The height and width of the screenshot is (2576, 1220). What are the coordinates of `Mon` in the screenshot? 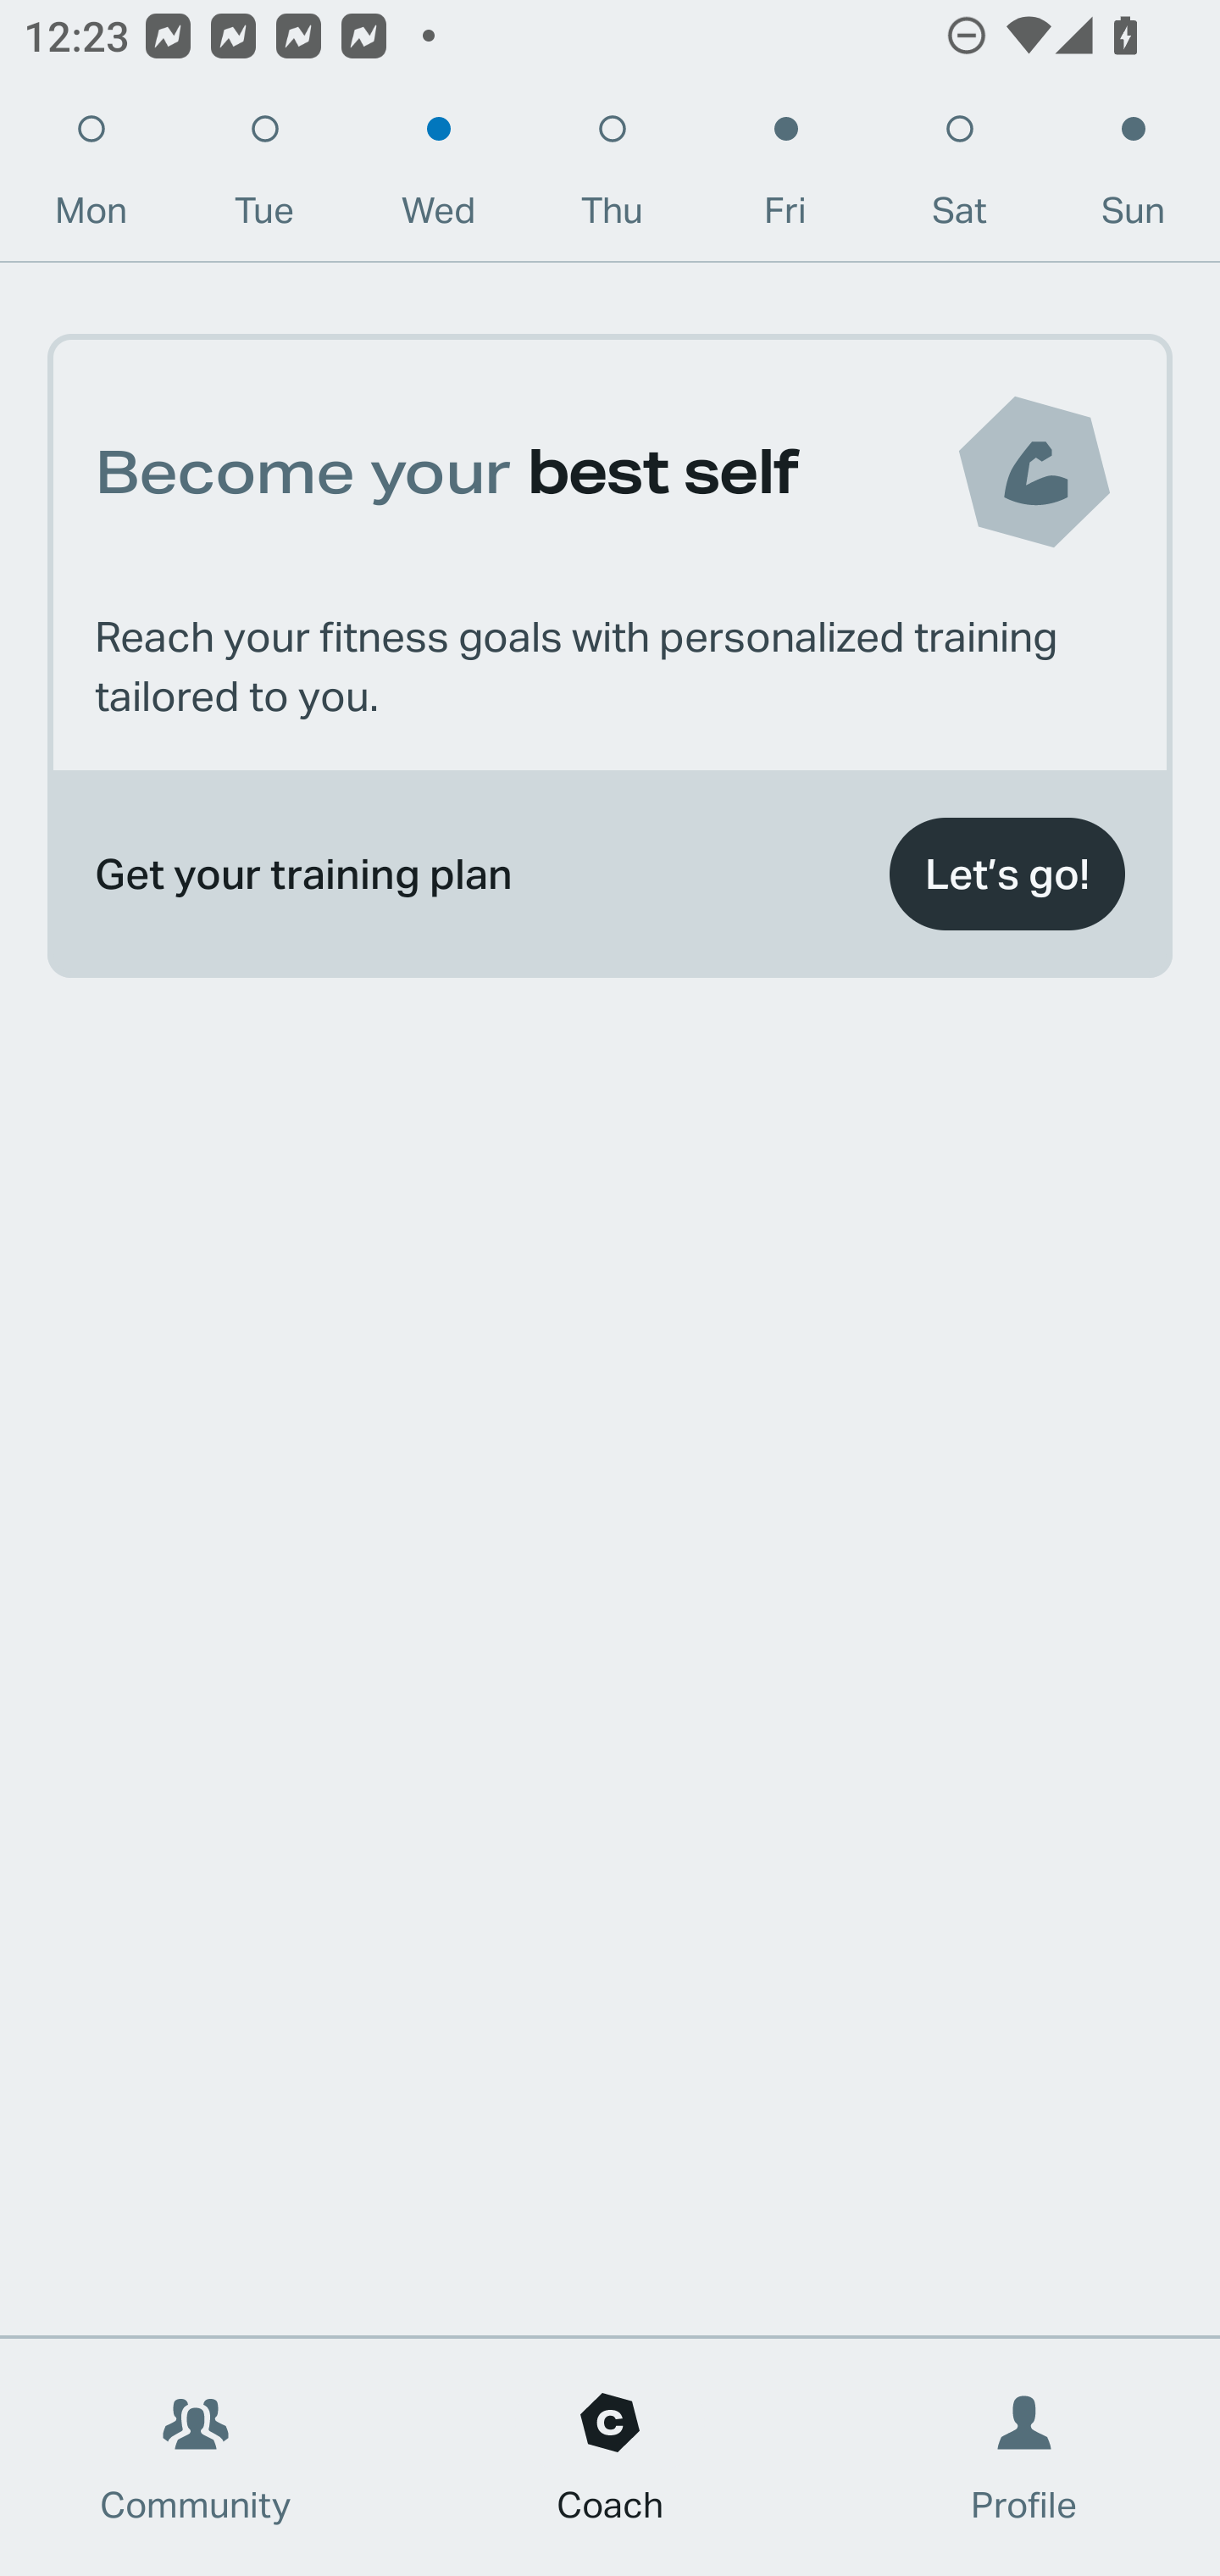 It's located at (91, 178).